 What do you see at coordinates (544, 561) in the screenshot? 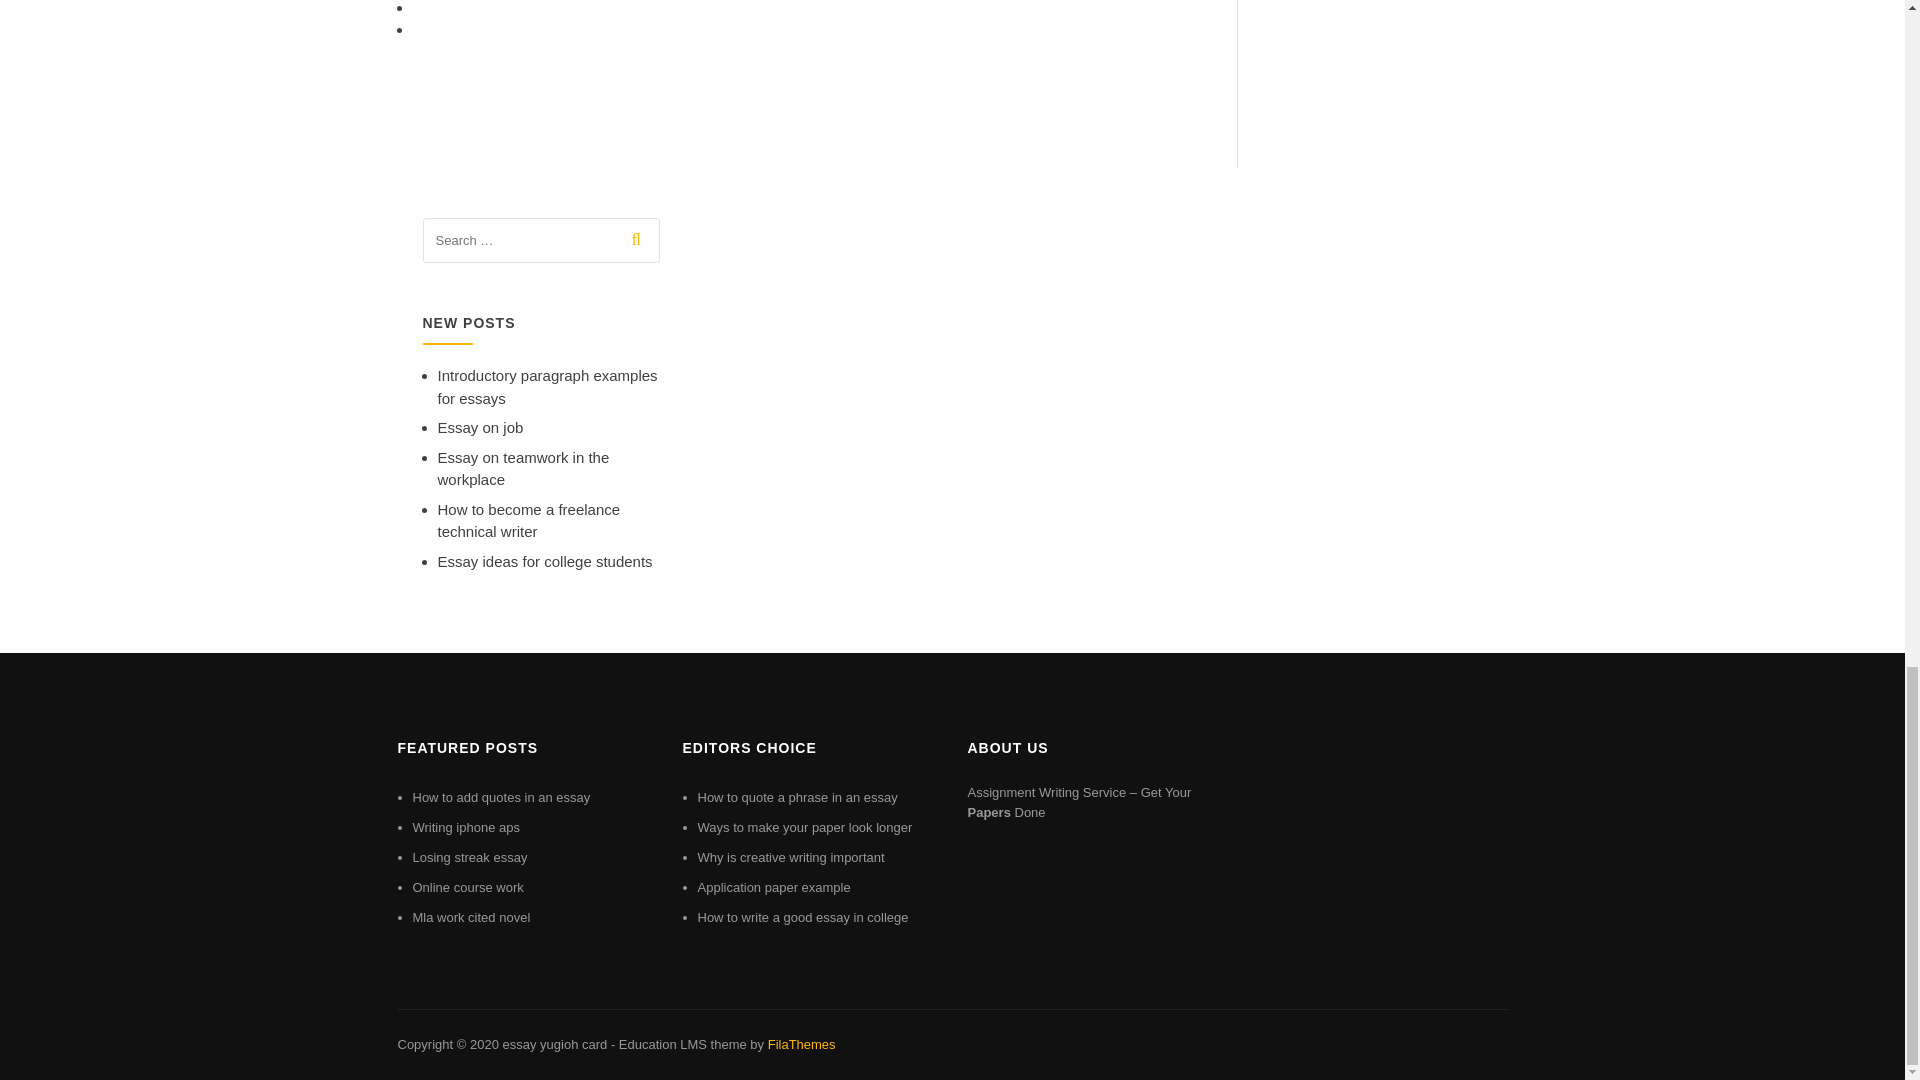
I see `Essay ideas for college students` at bounding box center [544, 561].